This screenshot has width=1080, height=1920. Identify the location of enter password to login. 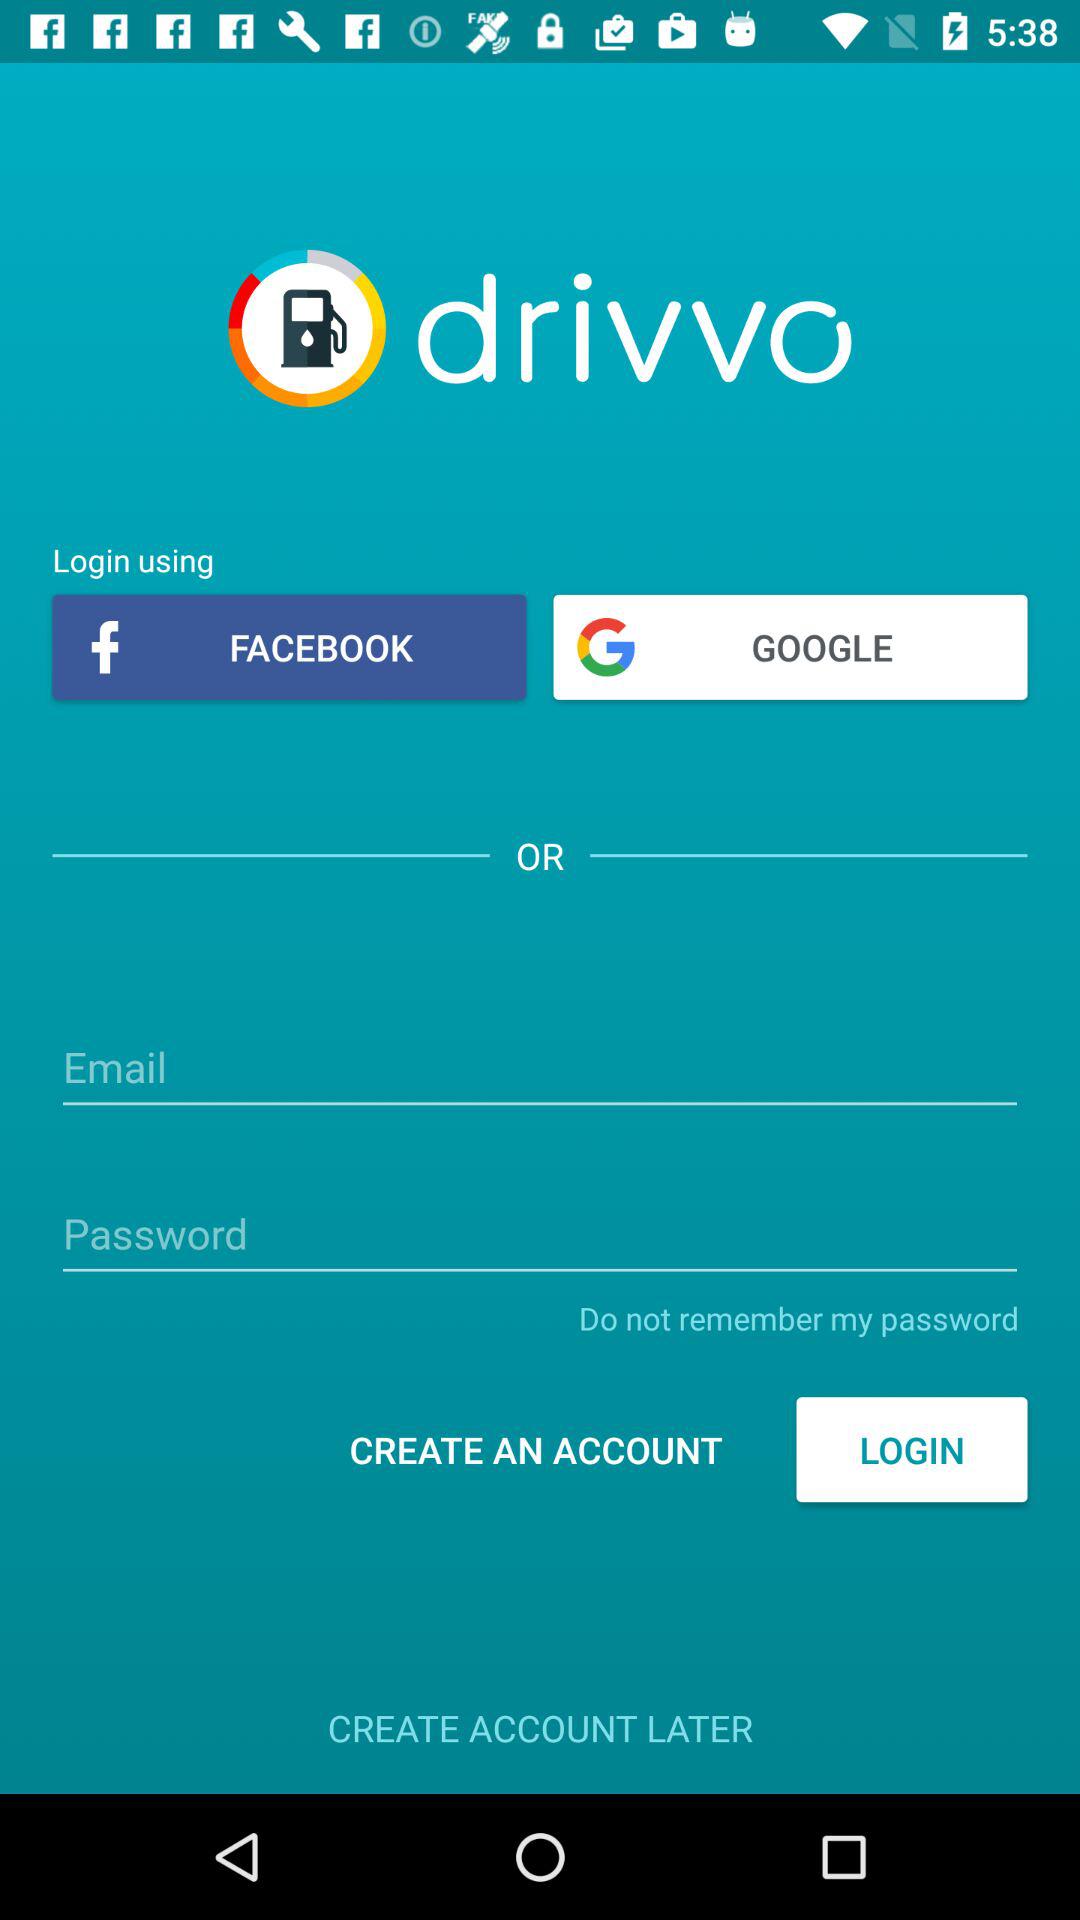
(540, 1236).